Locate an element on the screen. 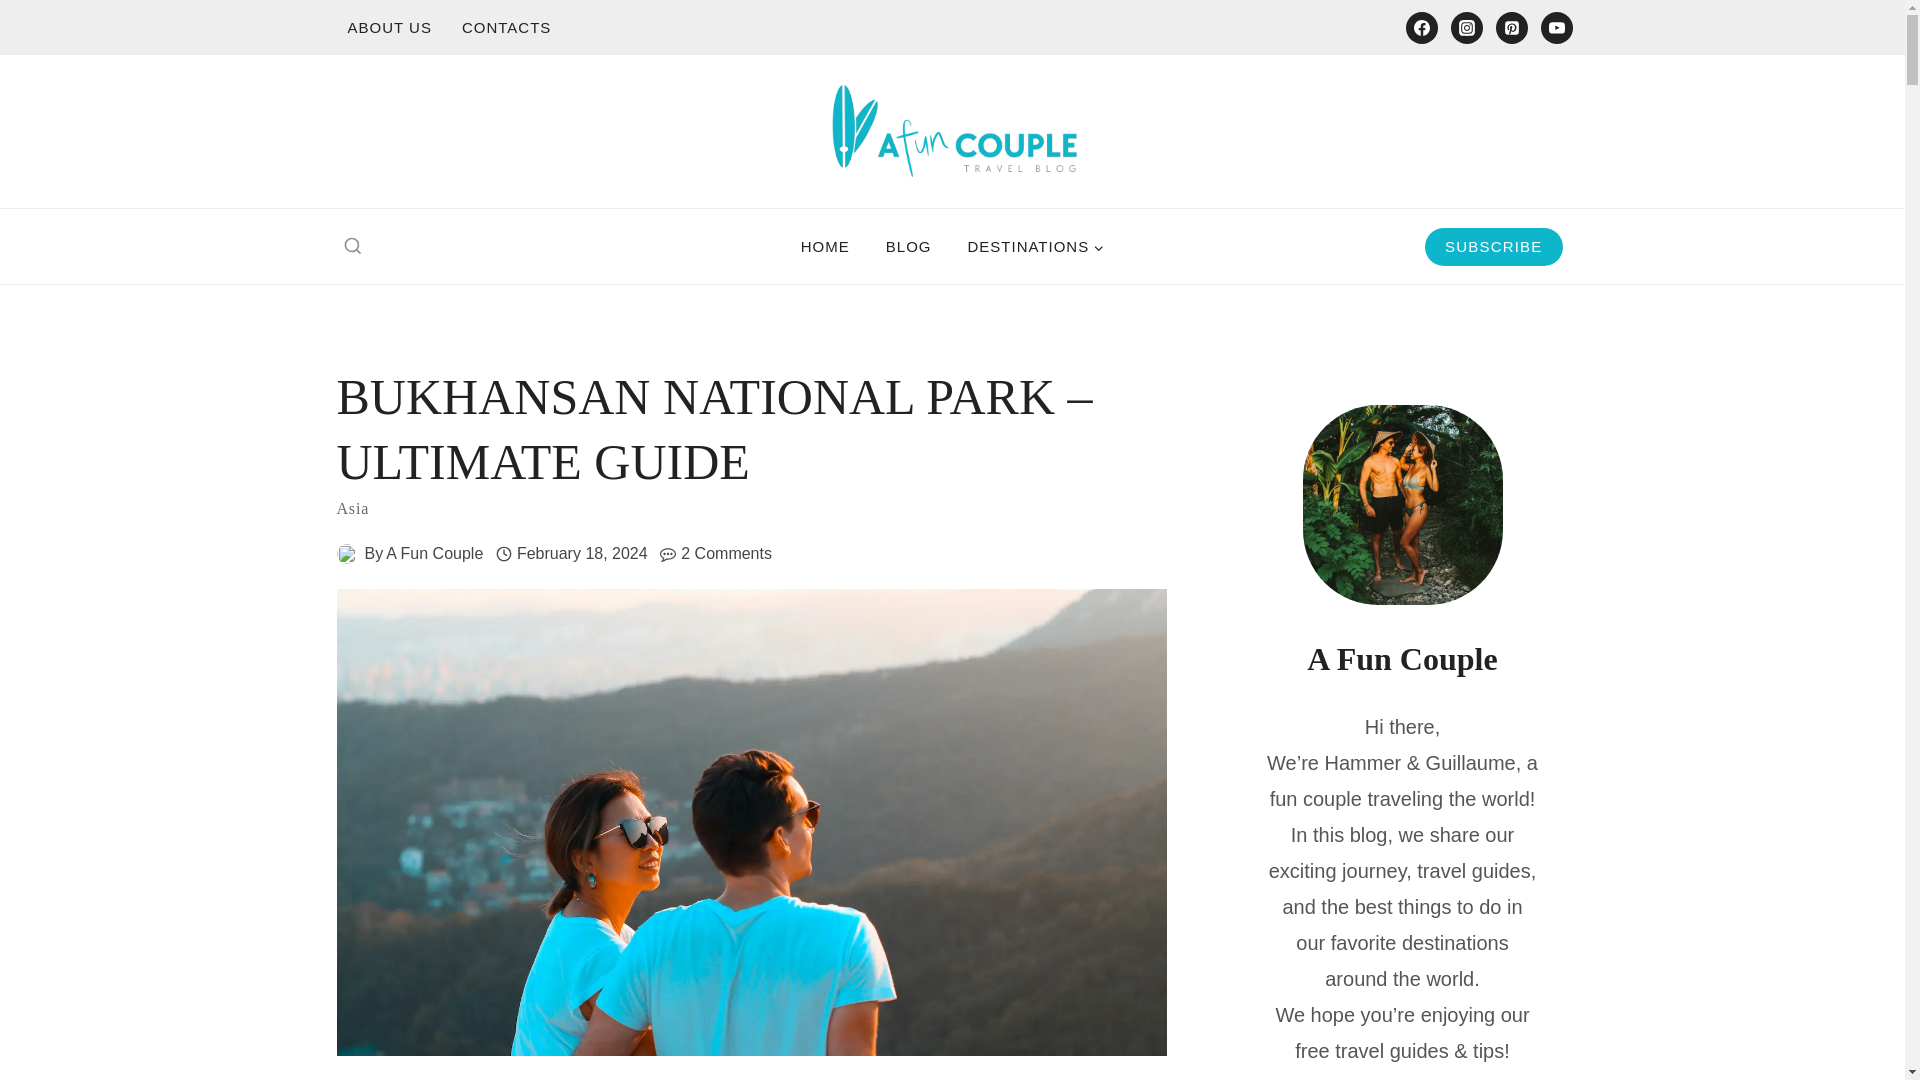  HOME is located at coordinates (825, 246).